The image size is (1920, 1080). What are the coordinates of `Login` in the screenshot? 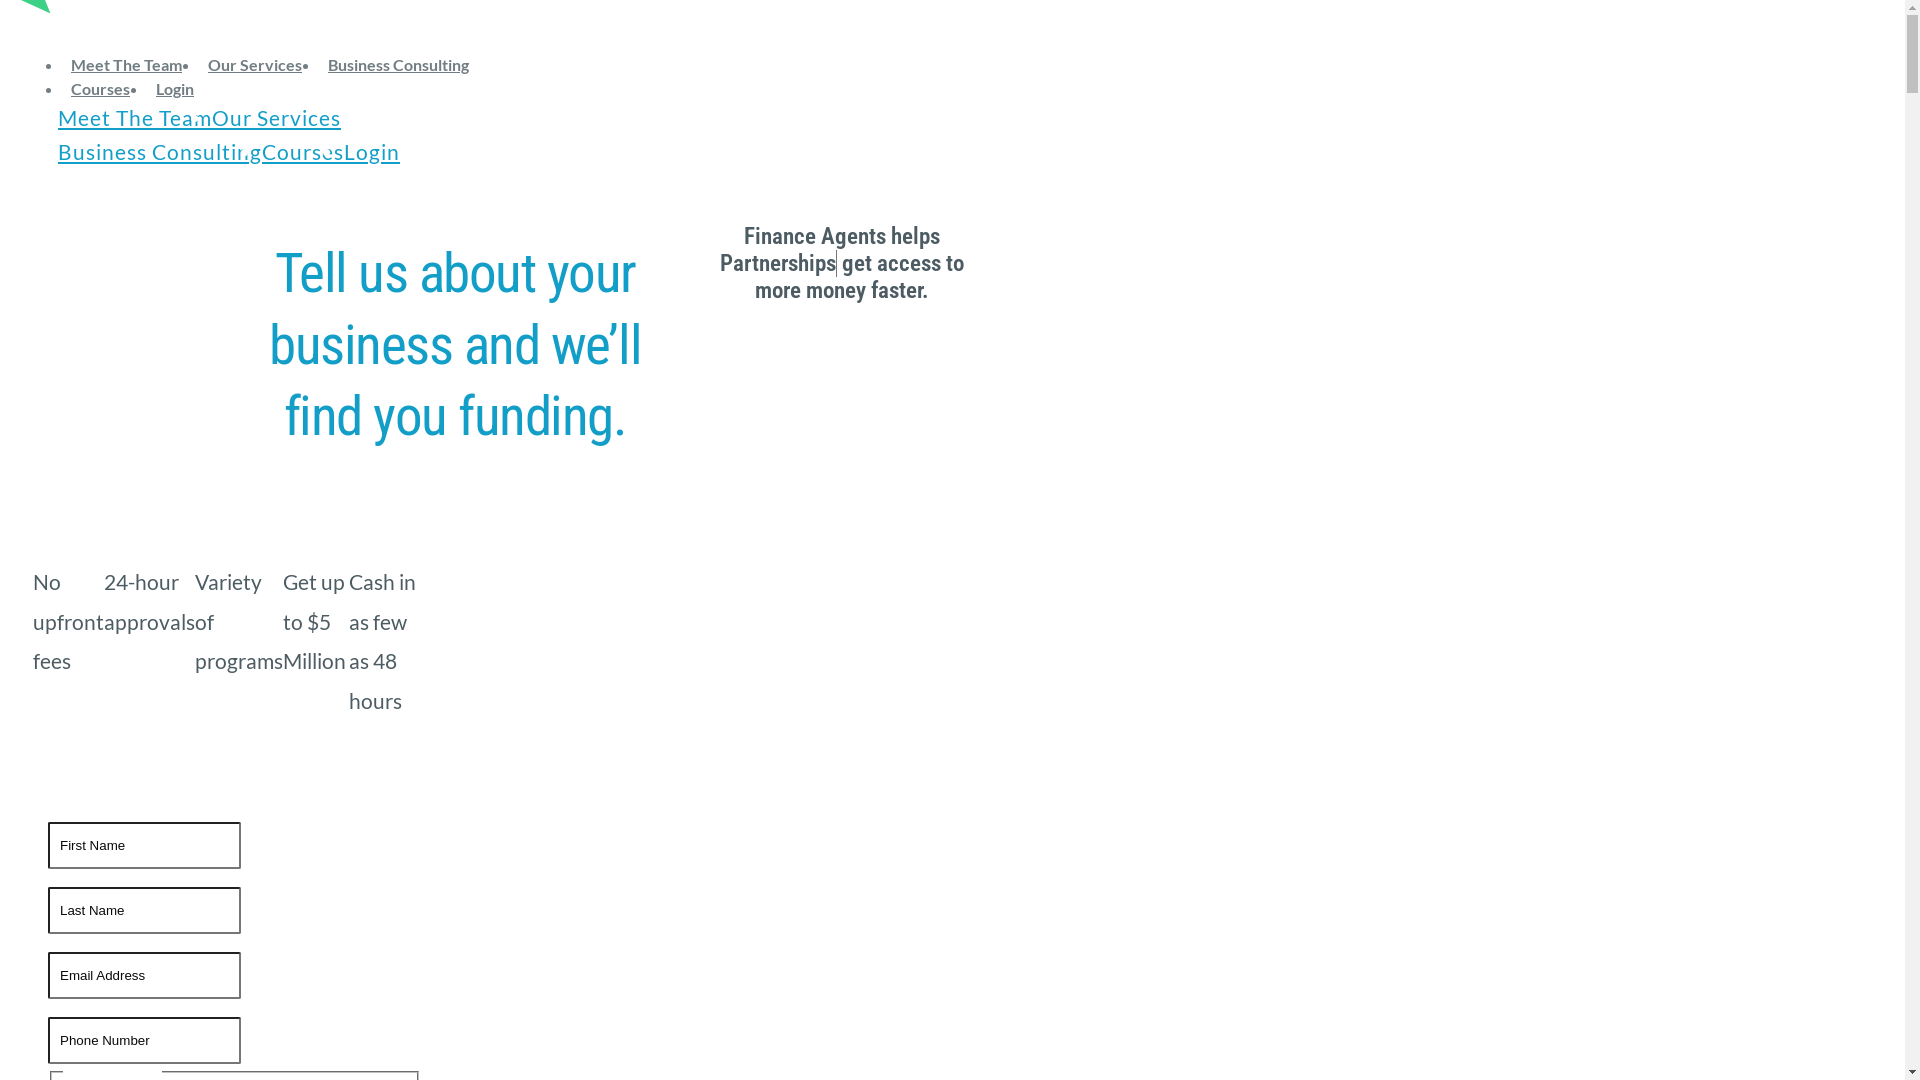 It's located at (175, 88).